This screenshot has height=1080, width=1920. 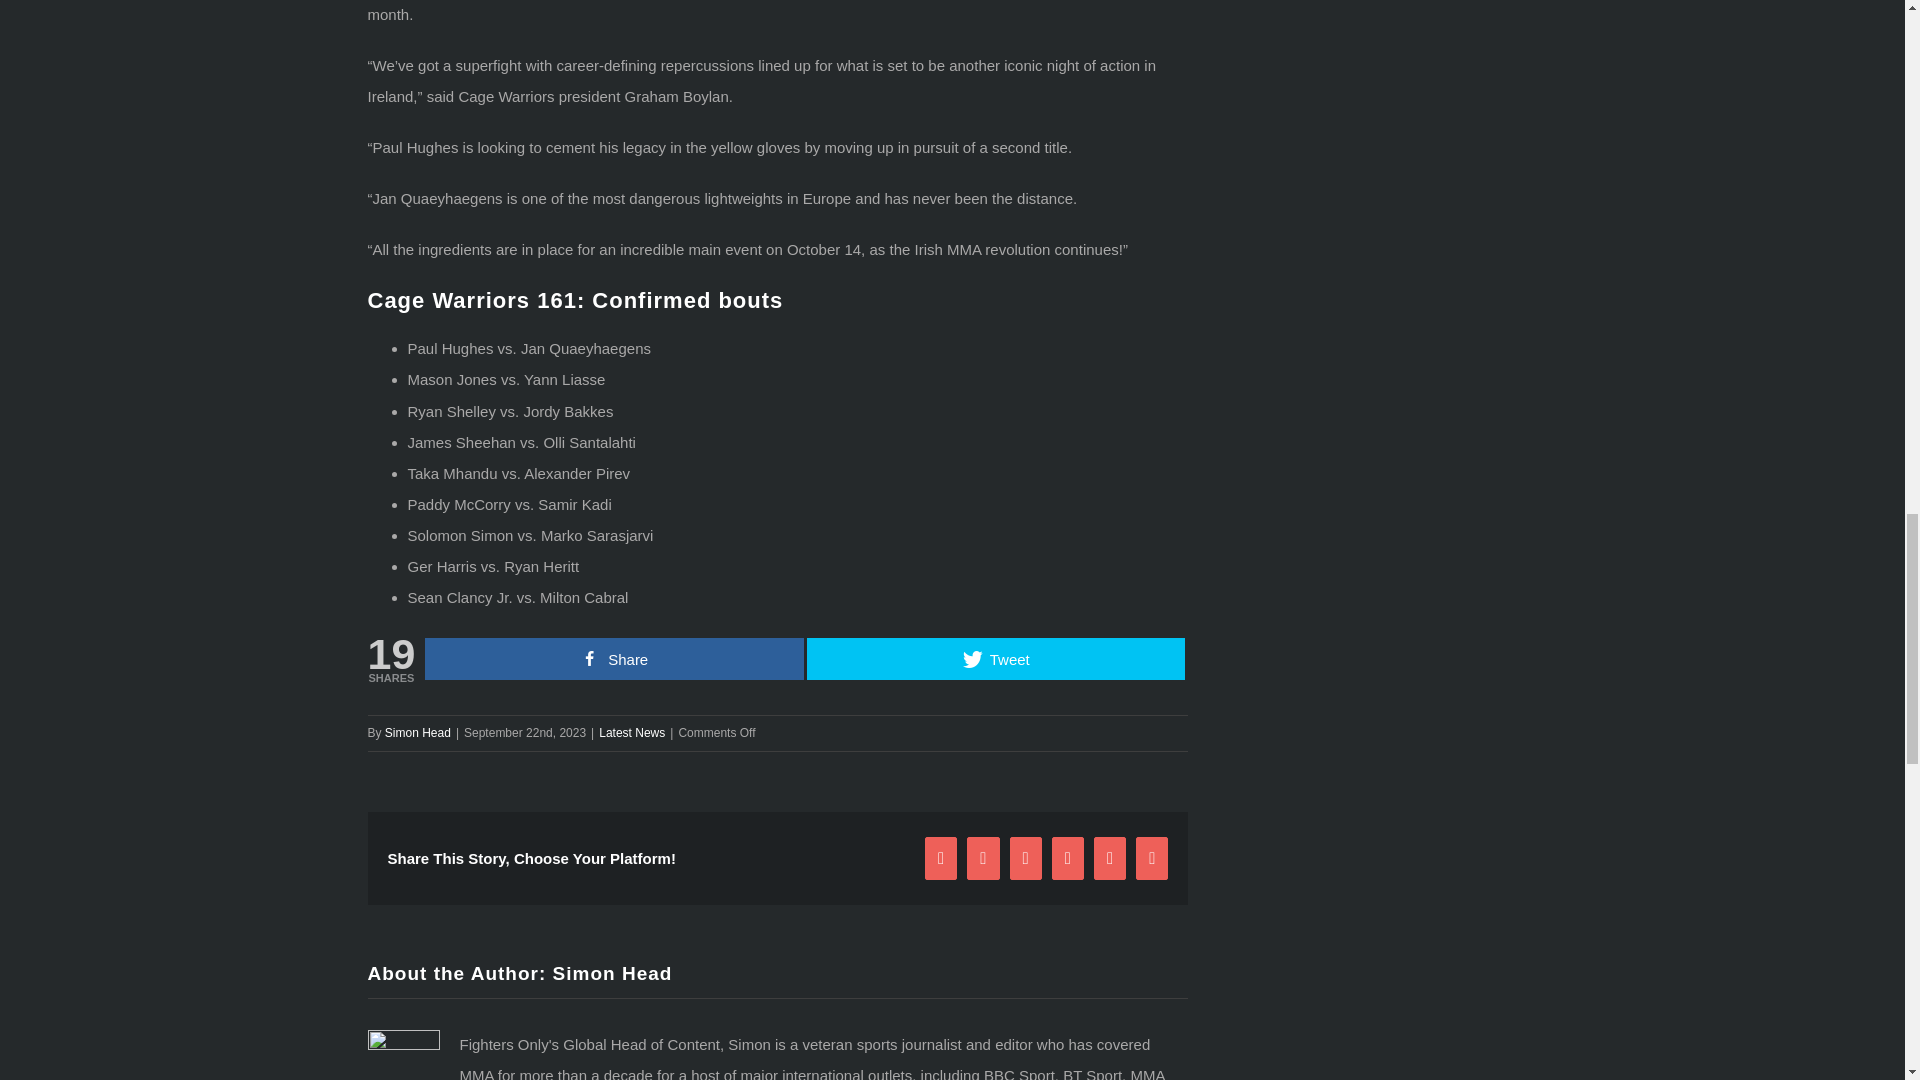 I want to click on Reddit, so click(x=1026, y=858).